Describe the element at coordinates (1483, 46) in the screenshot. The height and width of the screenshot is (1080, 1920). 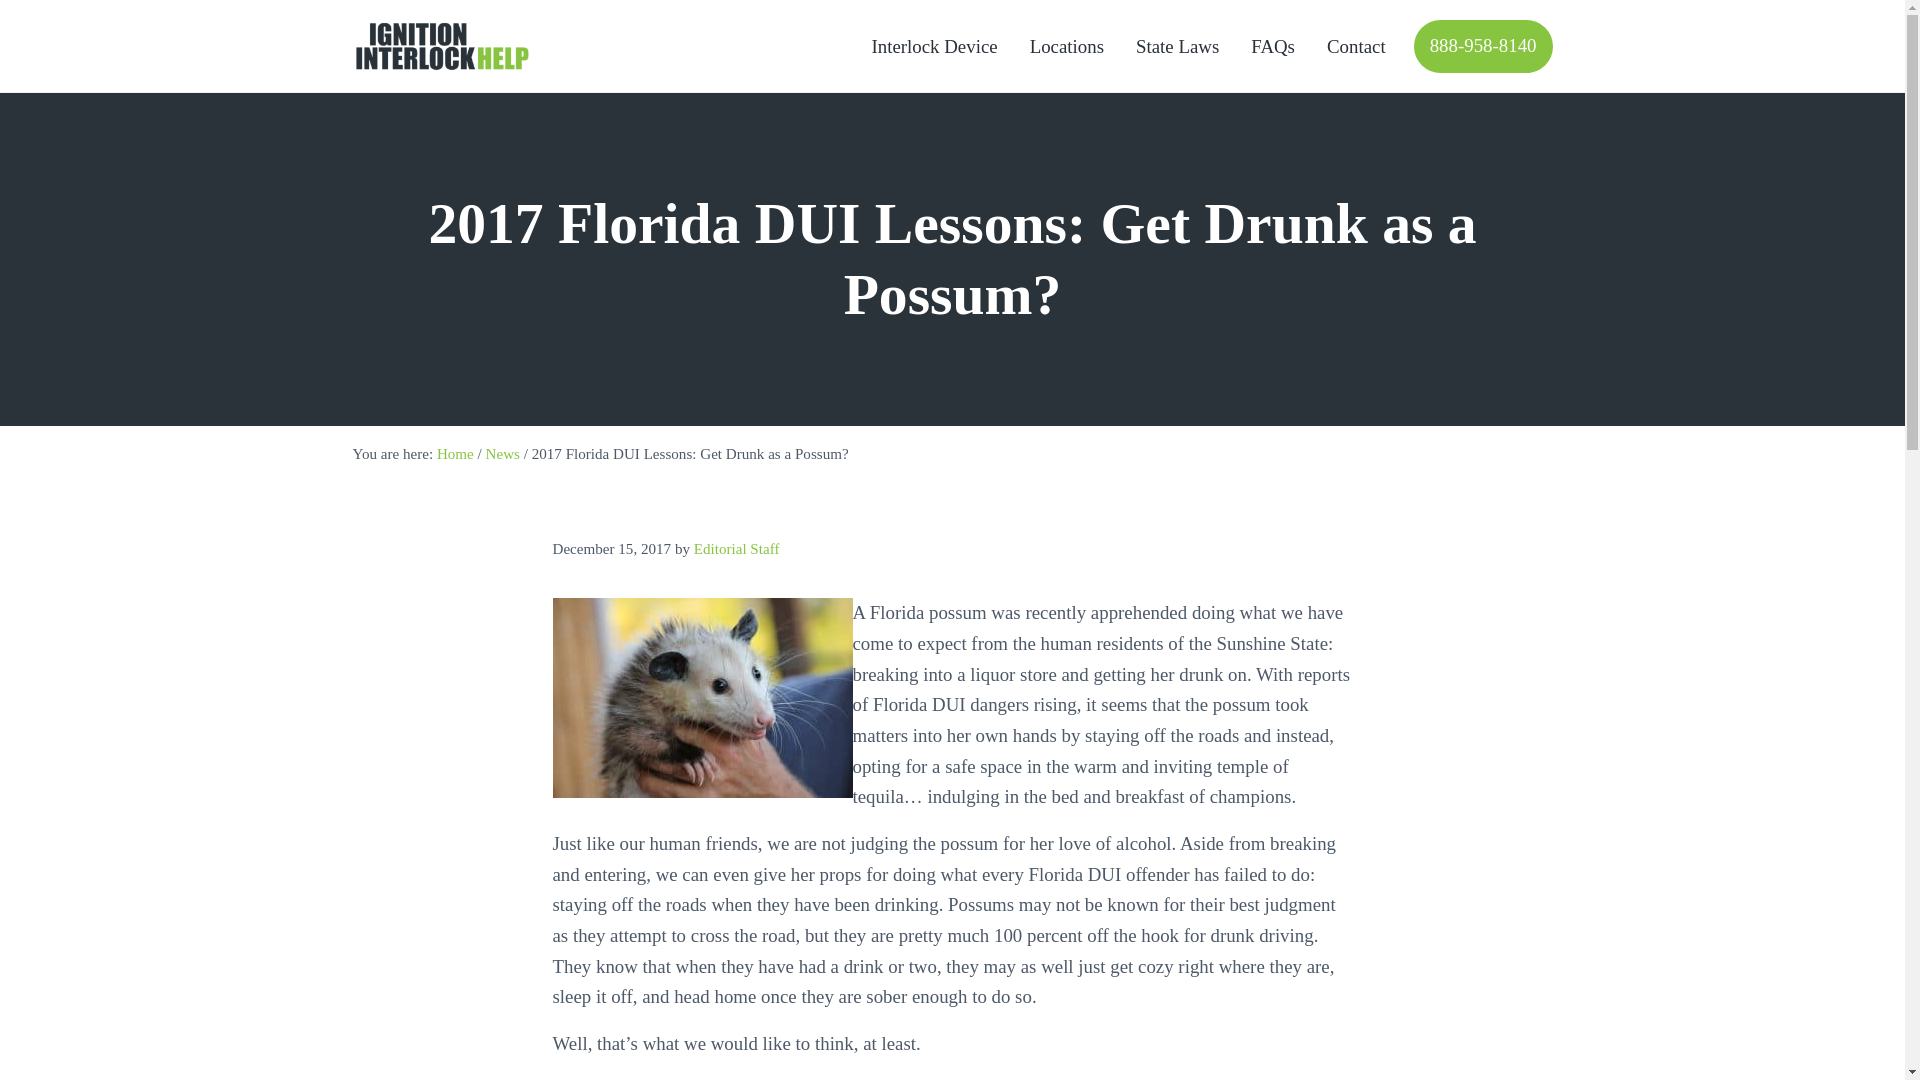
I see `888-958-8140` at that location.